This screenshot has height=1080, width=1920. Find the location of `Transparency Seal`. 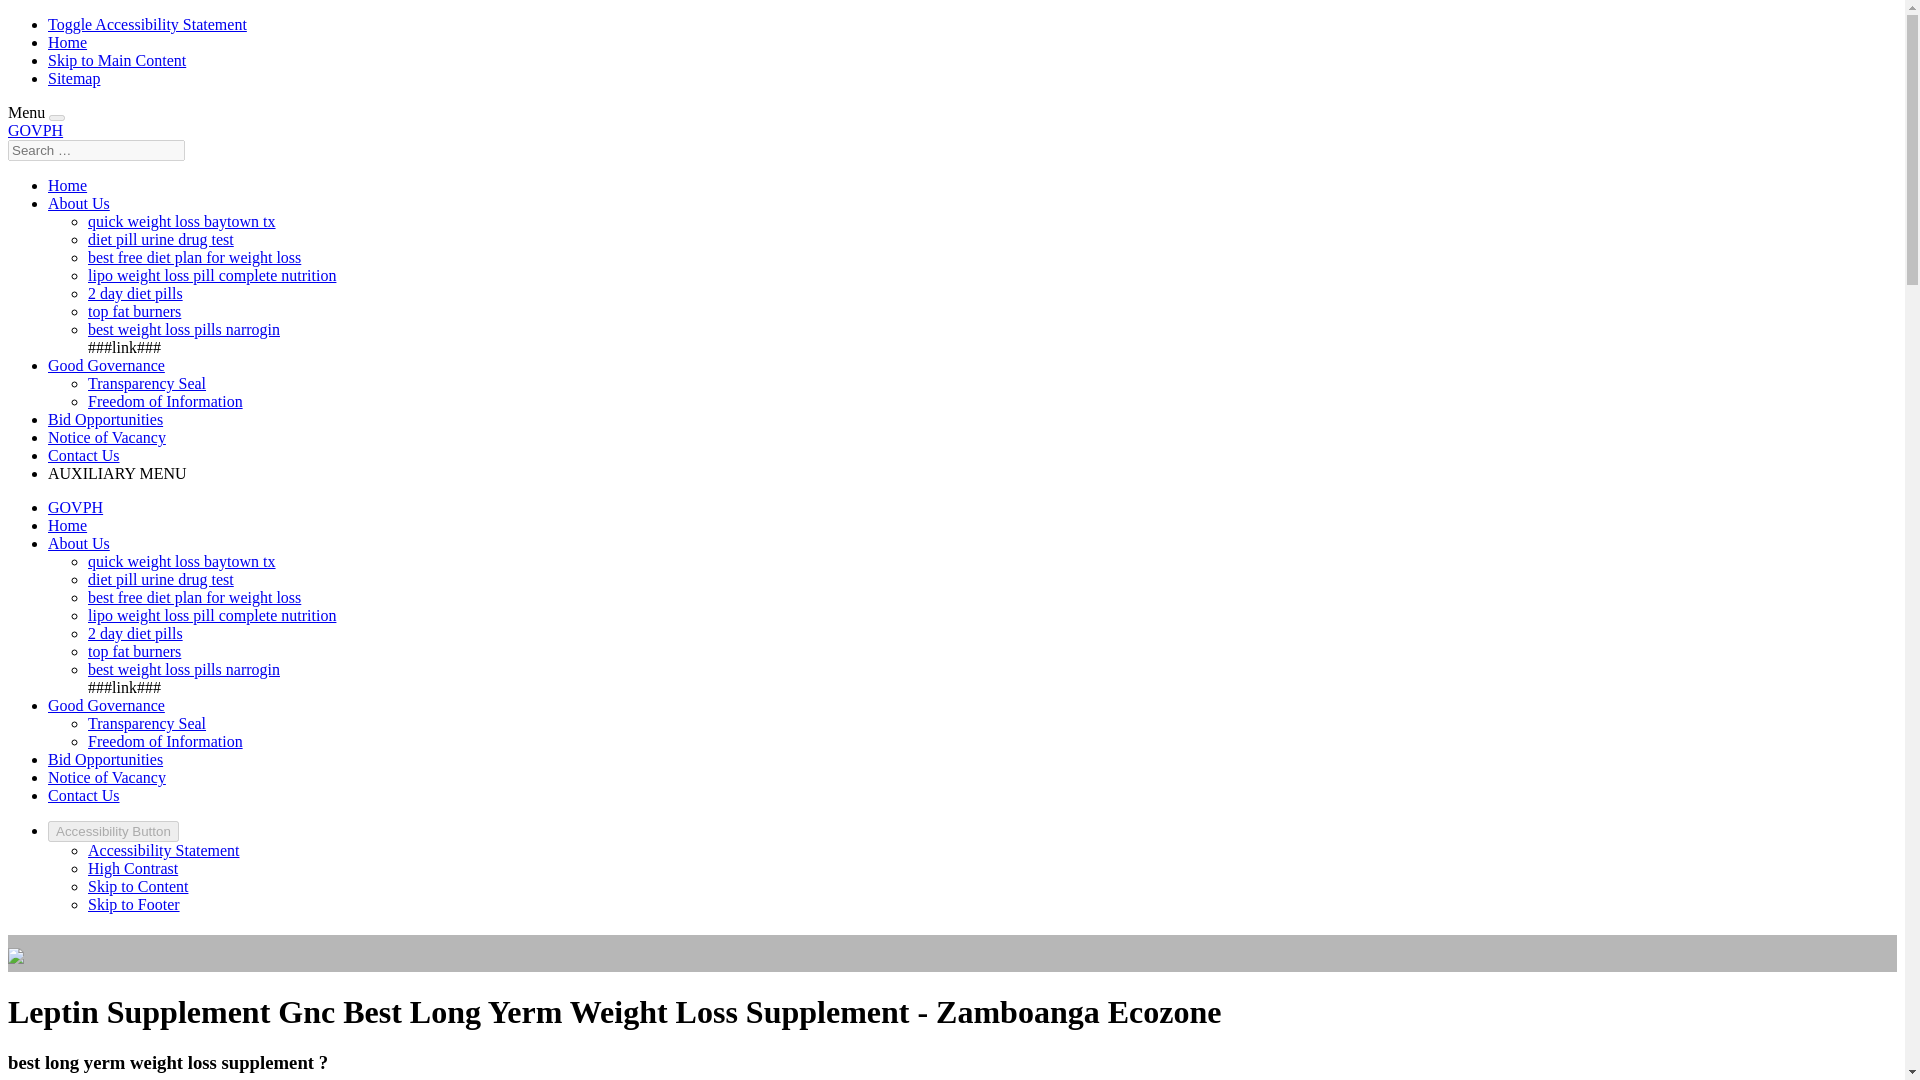

Transparency Seal is located at coordinates (146, 723).